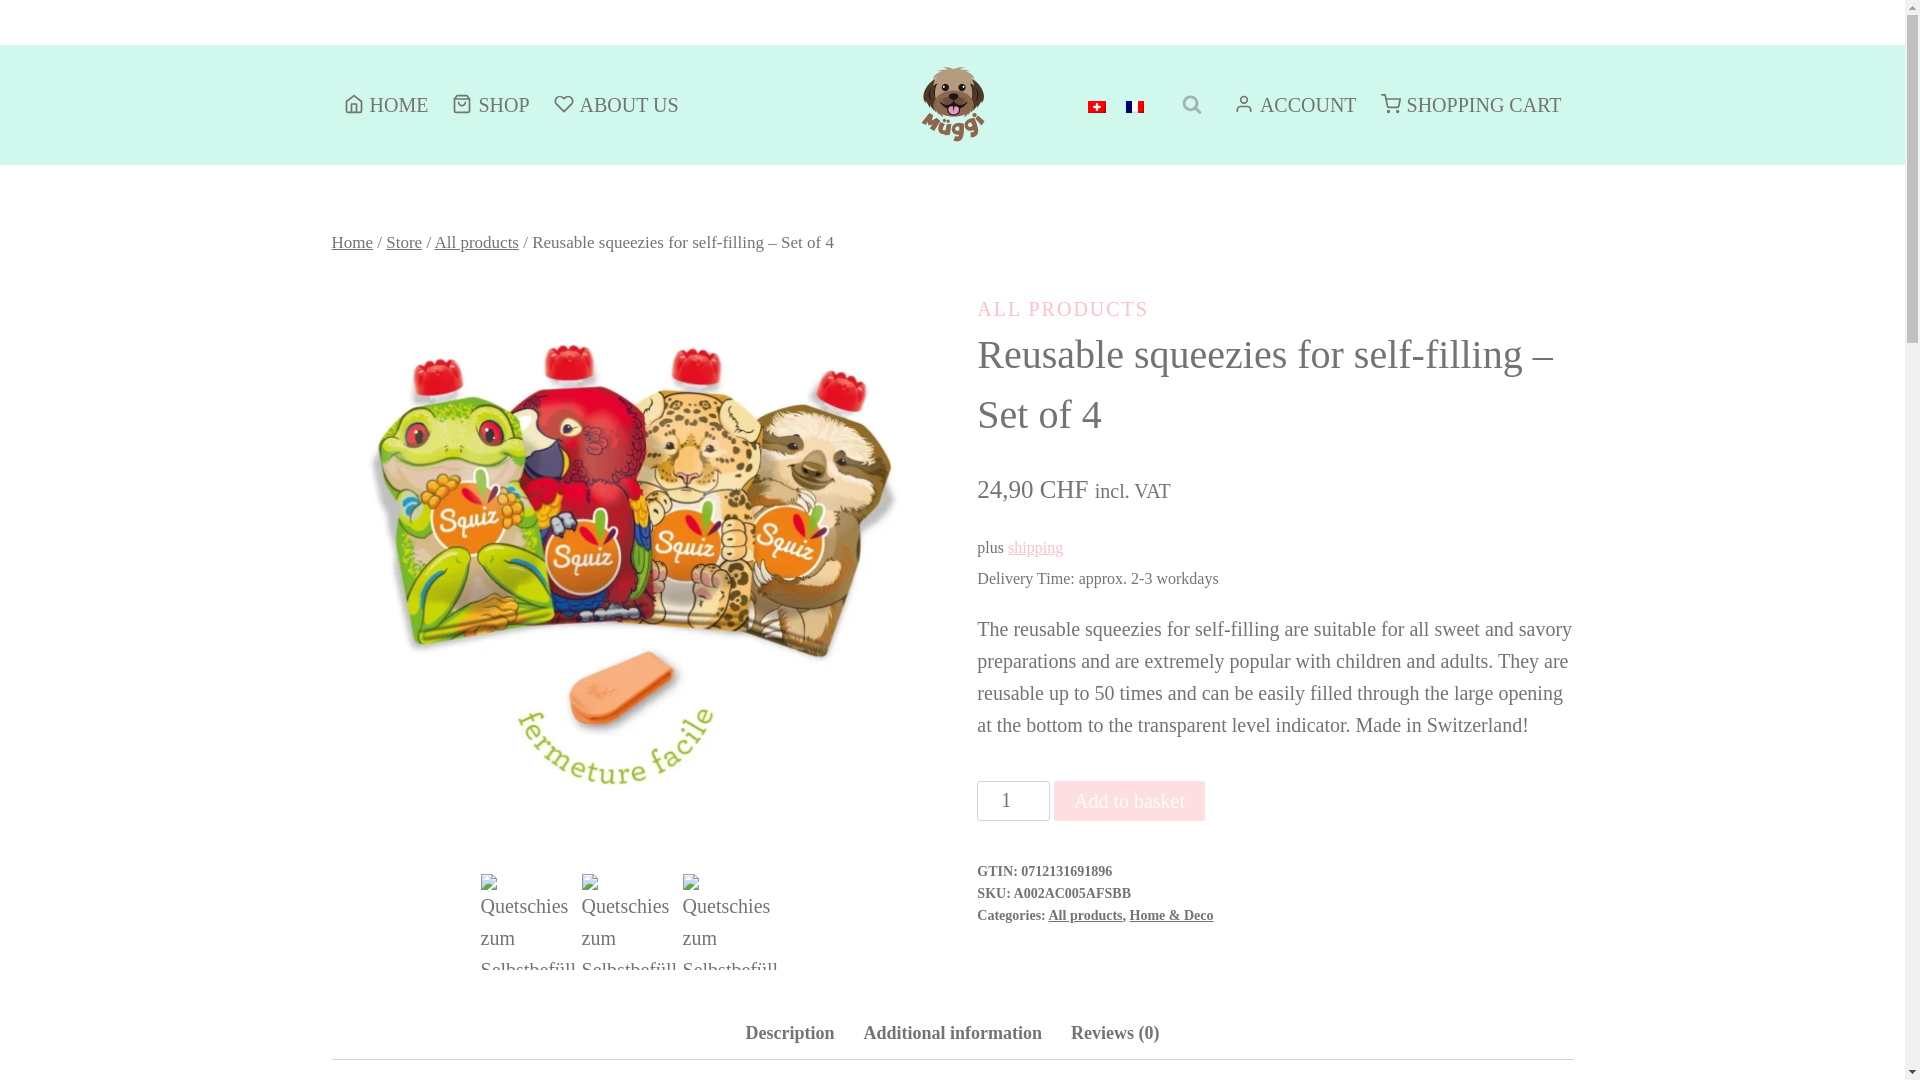  I want to click on ACCOUNT, so click(1294, 104).